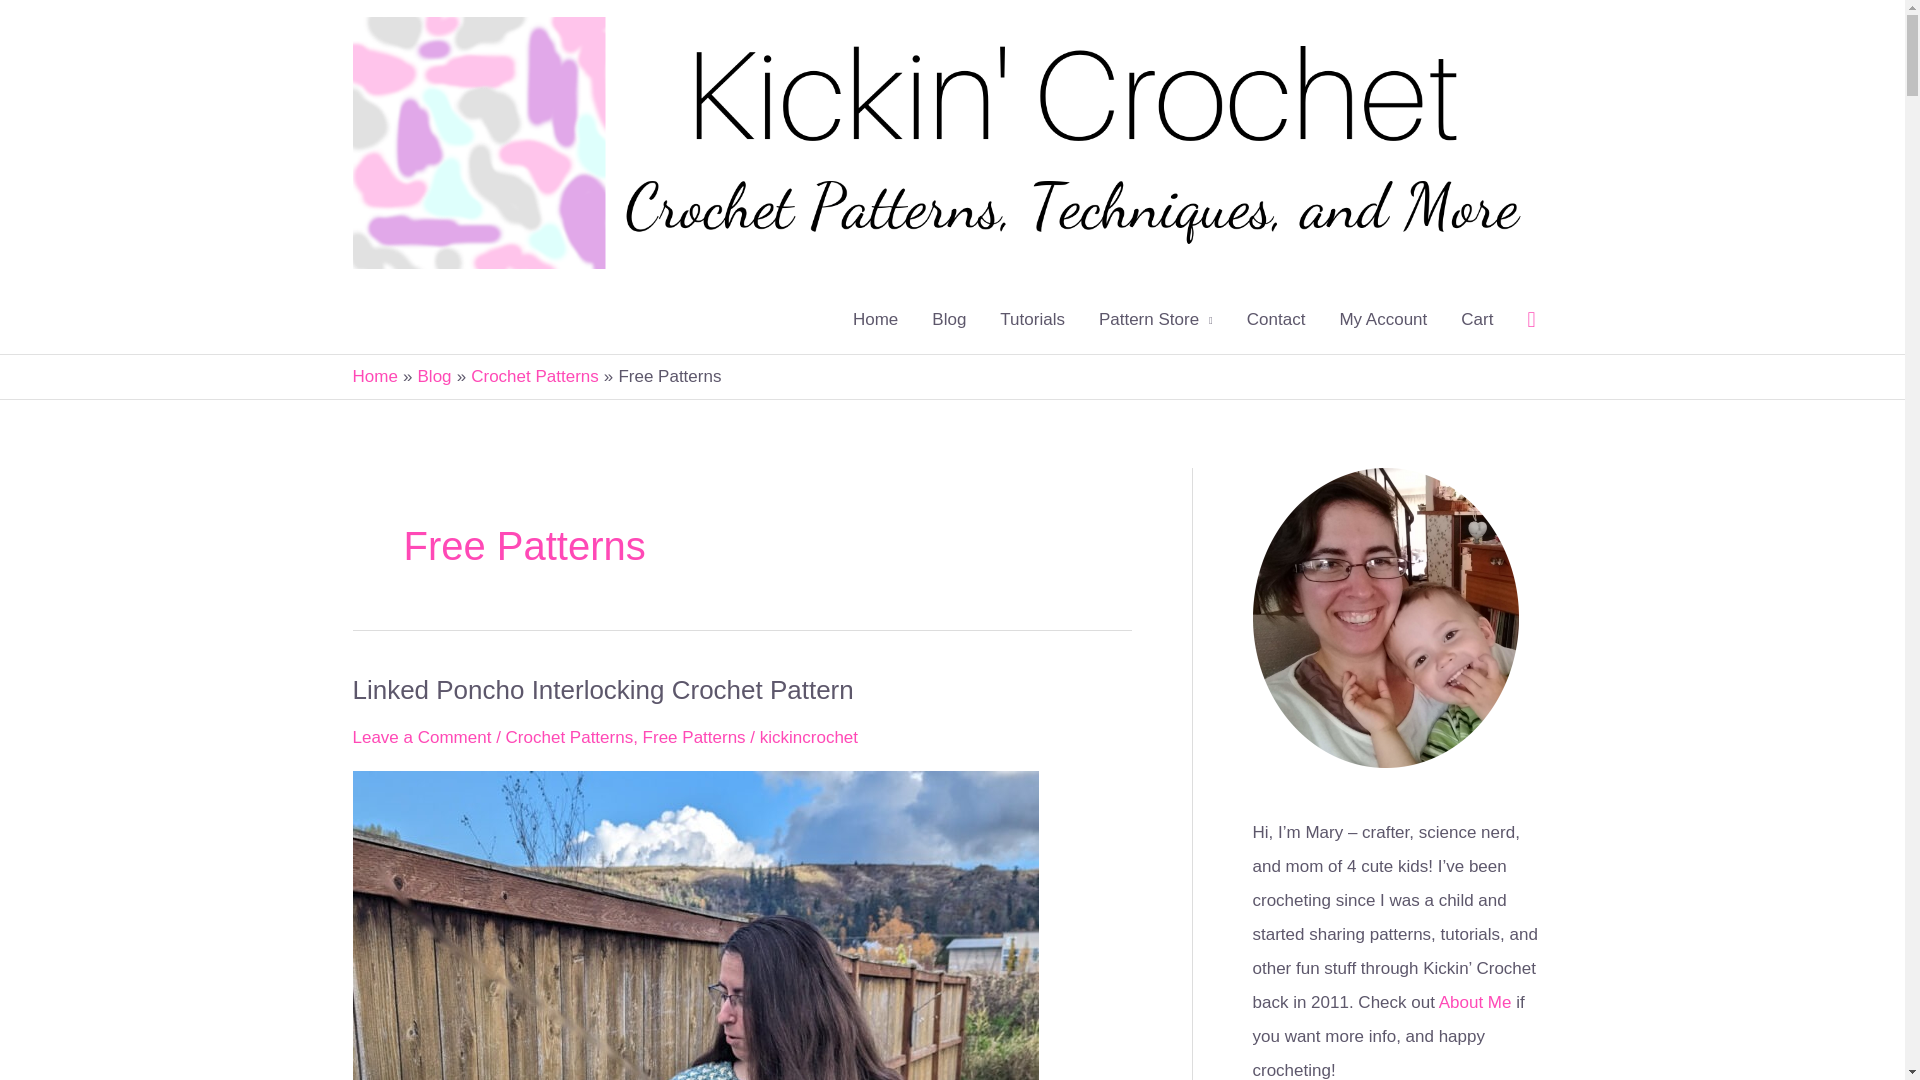 Image resolution: width=1920 pixels, height=1080 pixels. What do you see at coordinates (809, 737) in the screenshot?
I see `kickincrochet` at bounding box center [809, 737].